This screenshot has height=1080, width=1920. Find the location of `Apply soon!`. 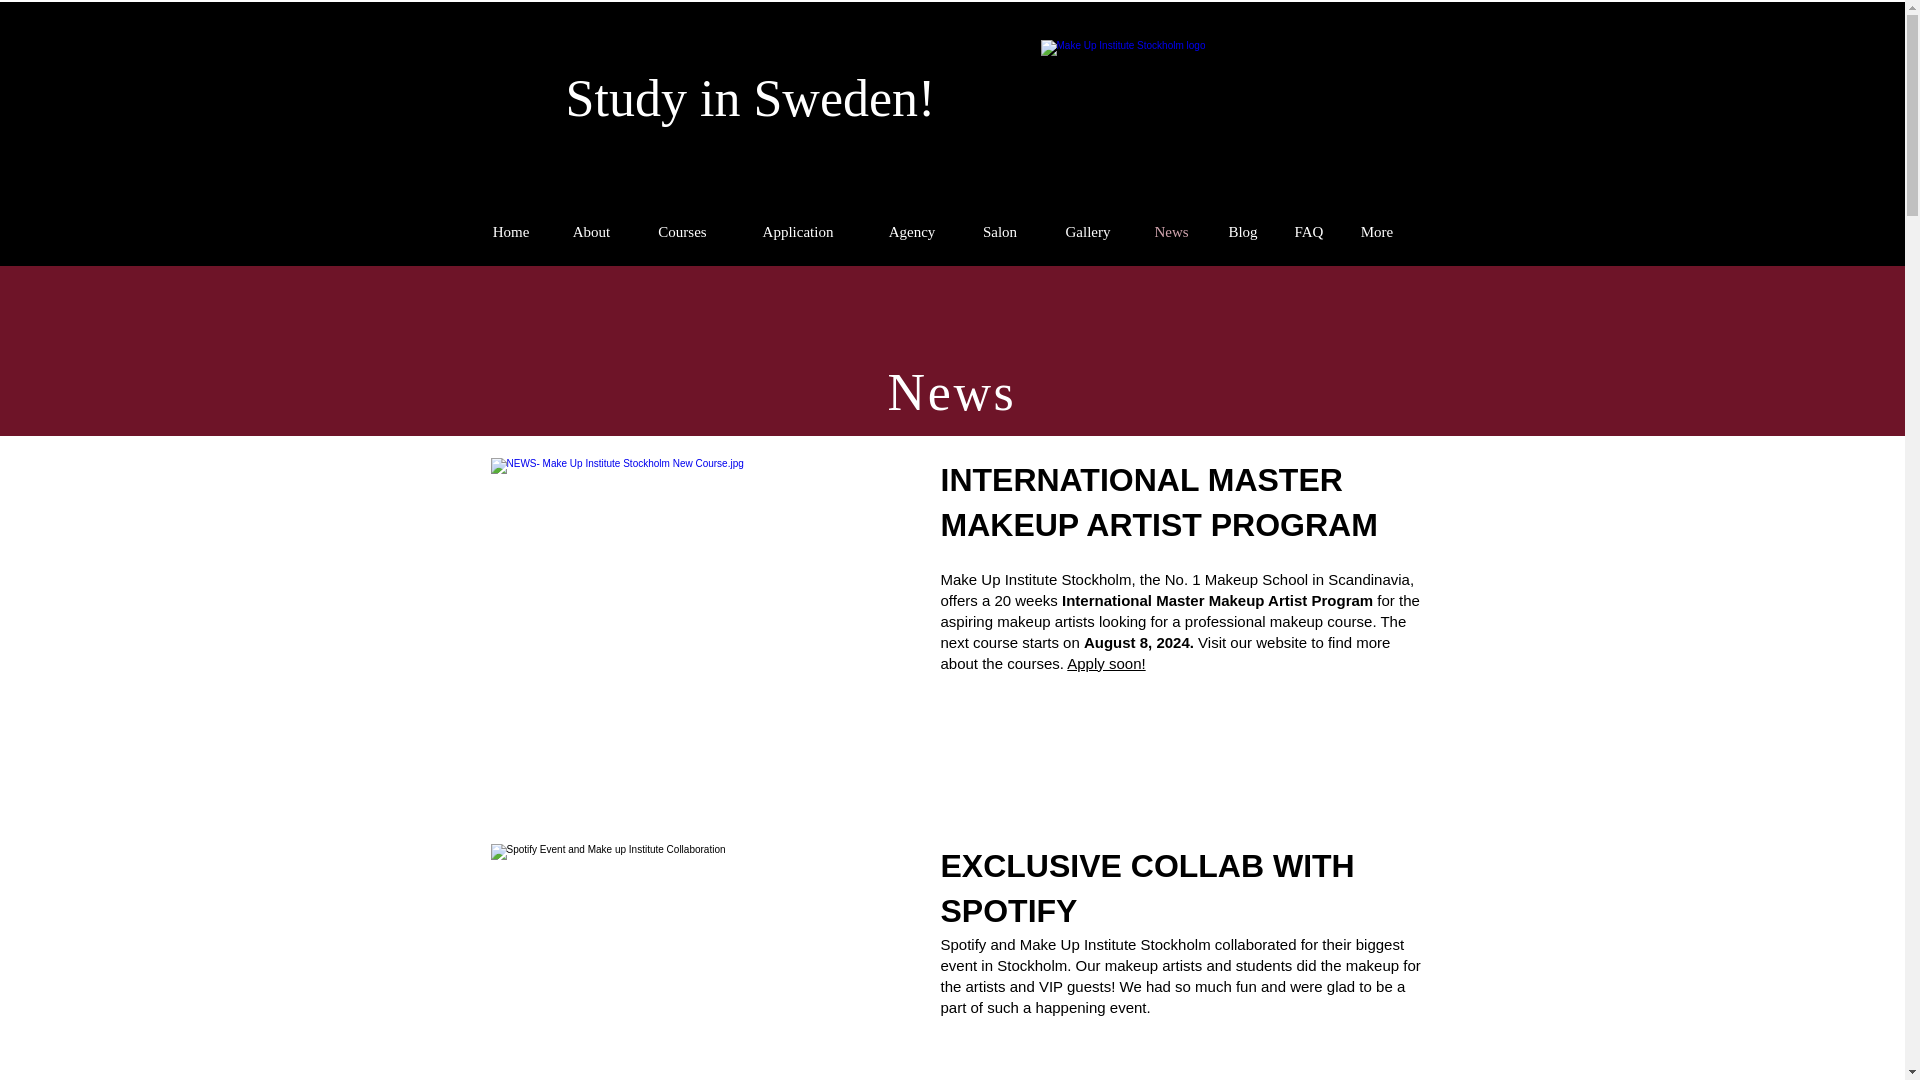

Apply soon! is located at coordinates (1106, 662).